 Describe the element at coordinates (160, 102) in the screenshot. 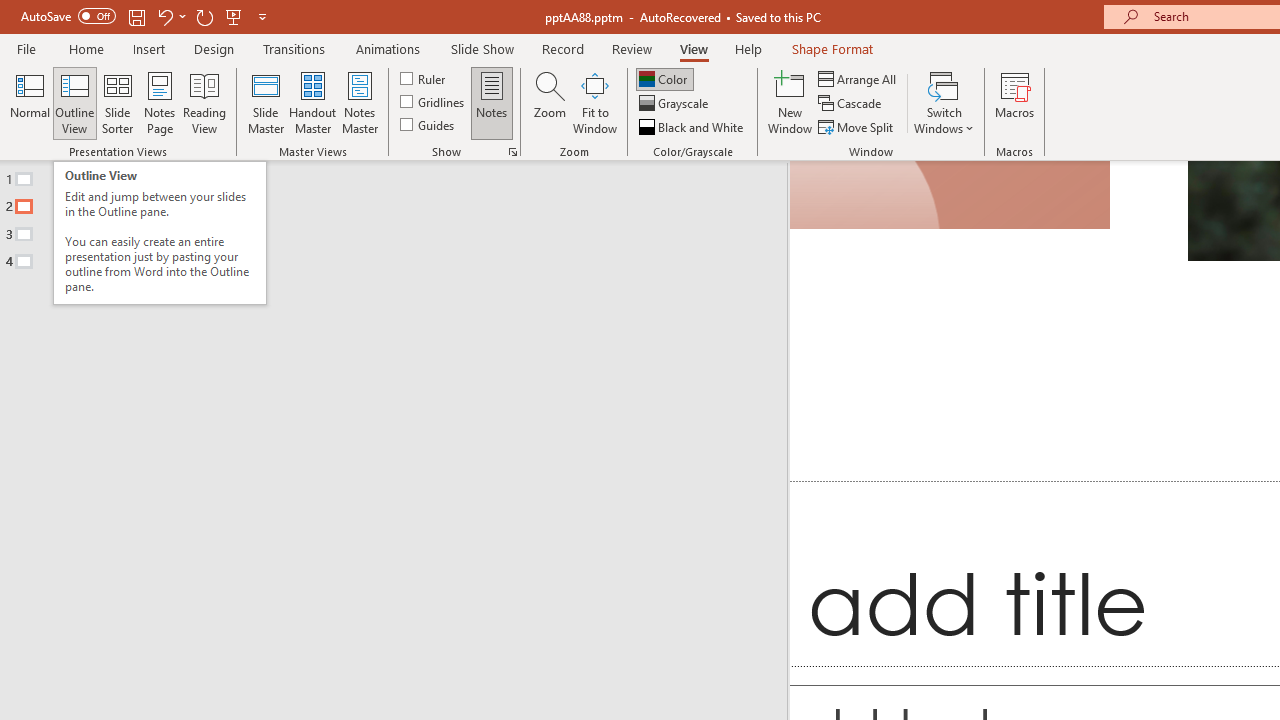

I see `Notes Page` at that location.